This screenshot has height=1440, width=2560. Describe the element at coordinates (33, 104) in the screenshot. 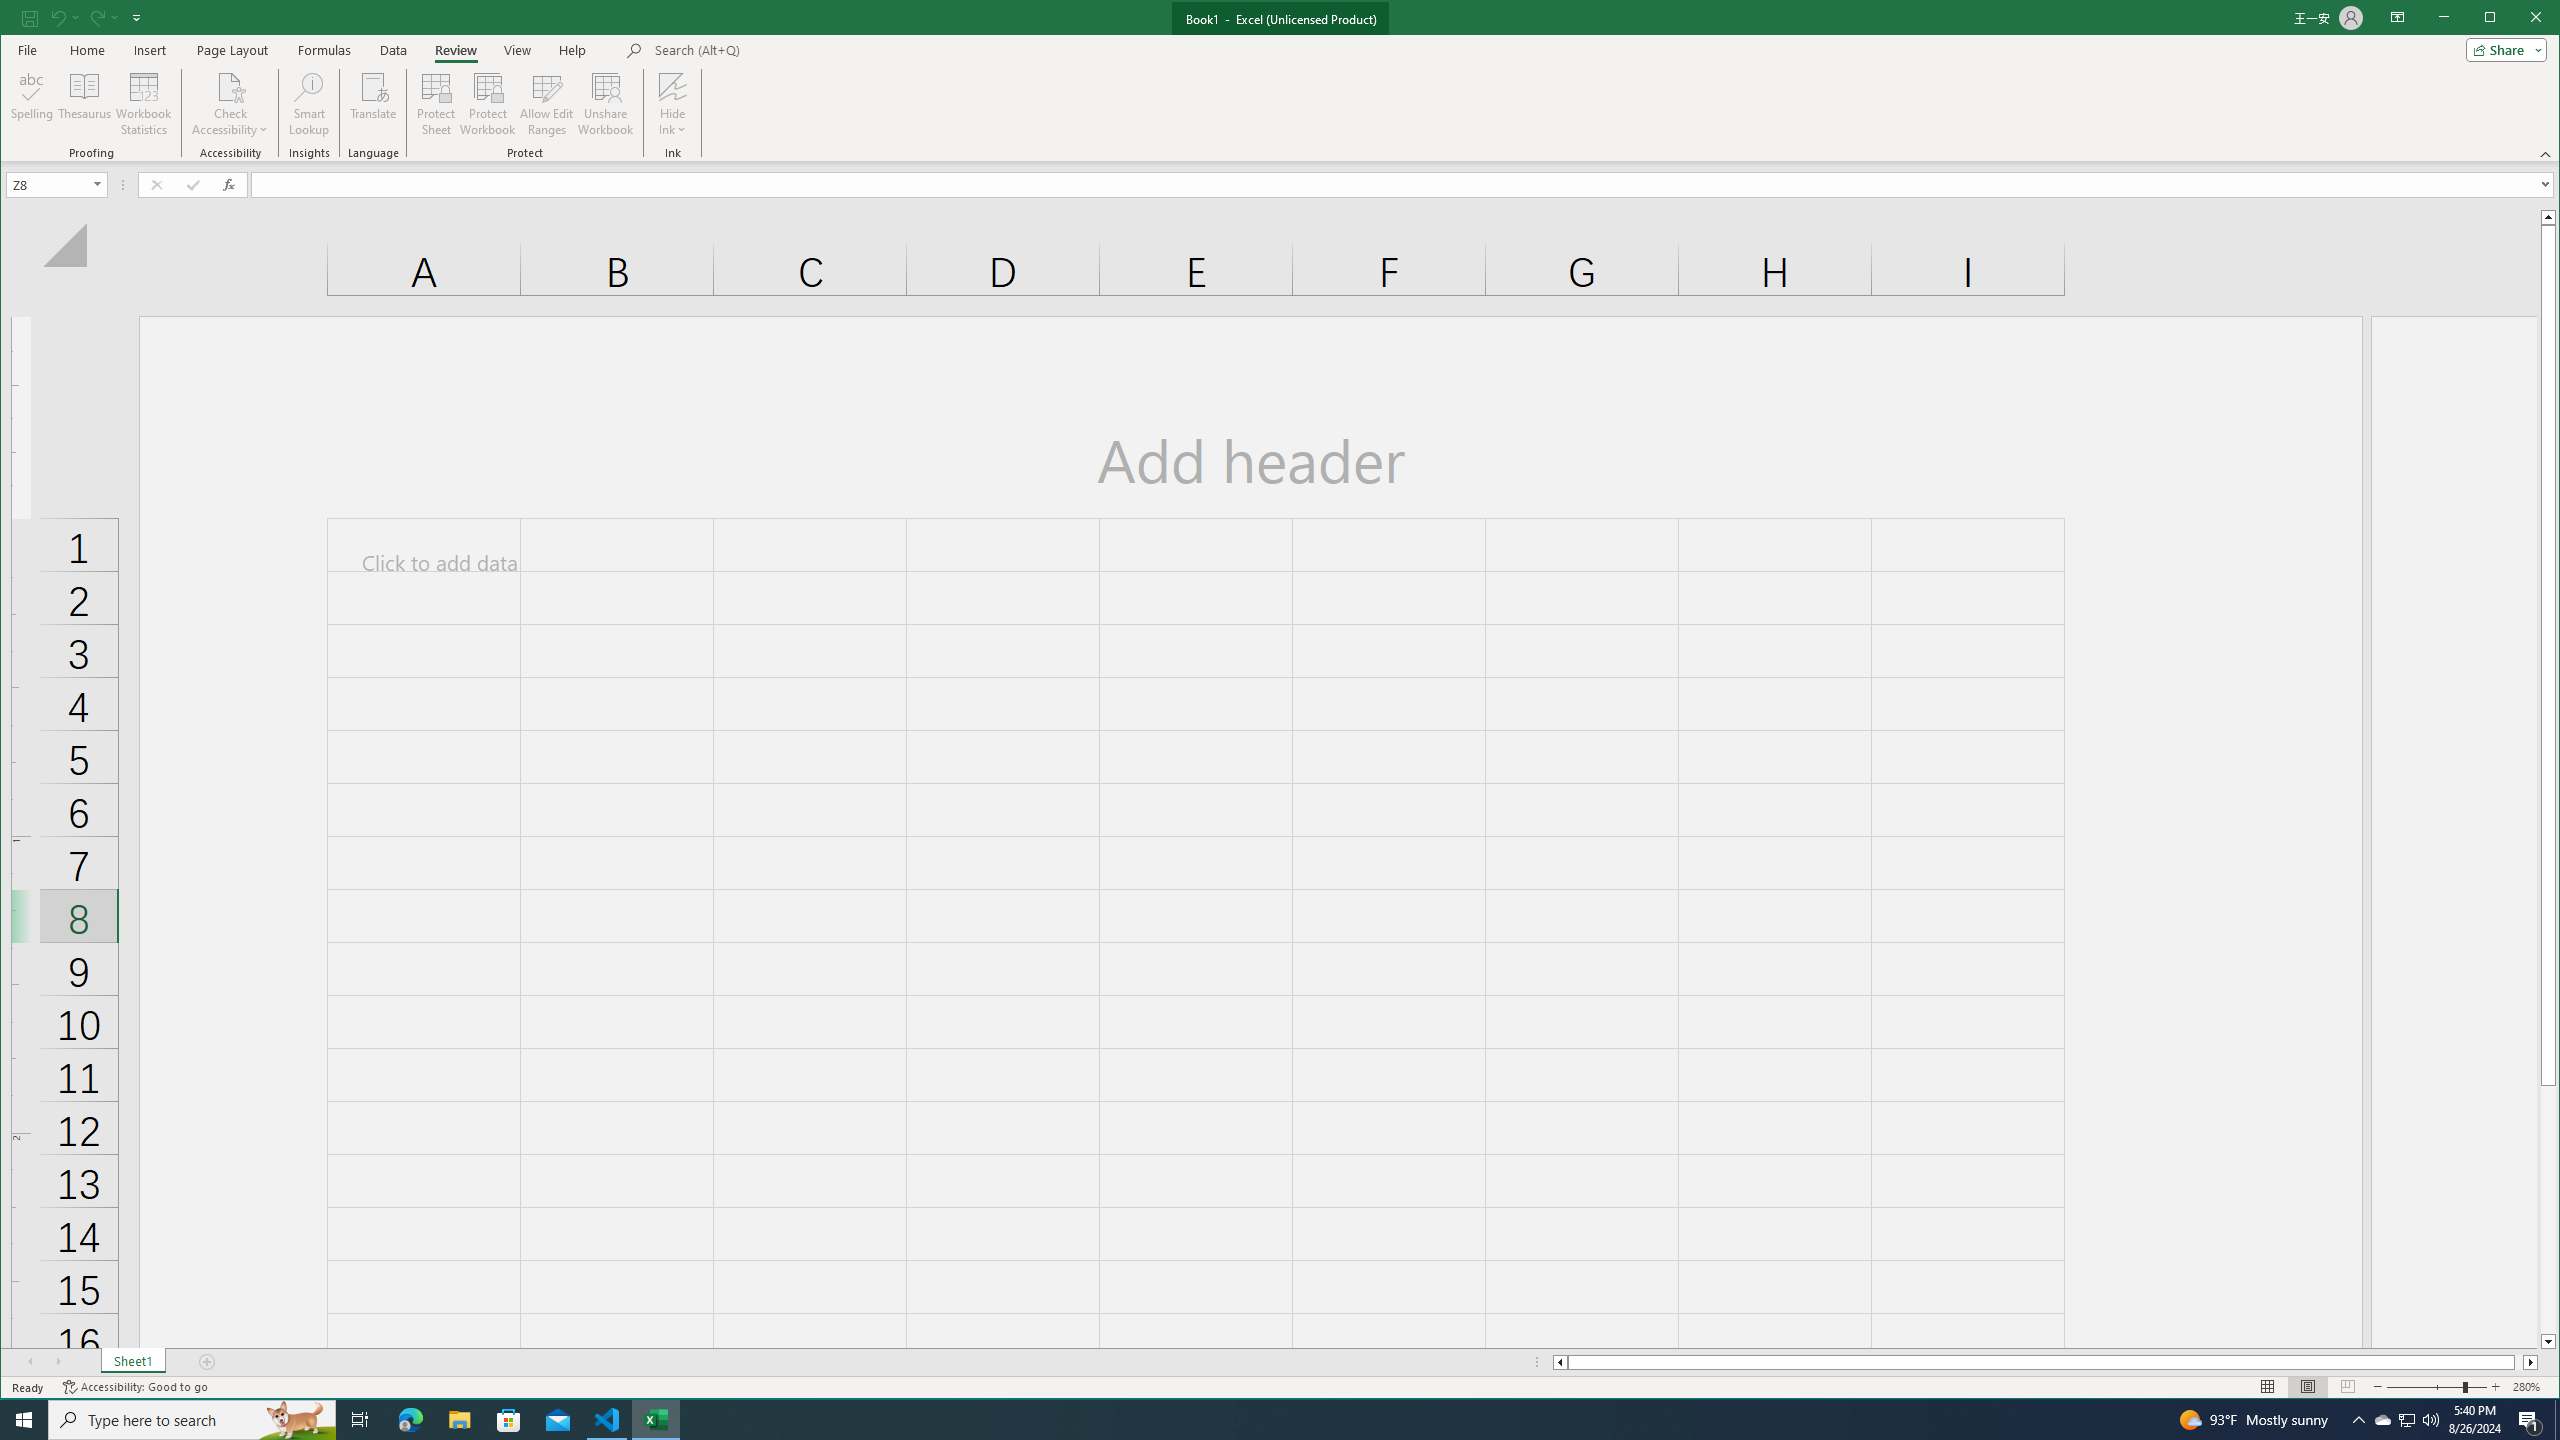

I see `Spelling...` at that location.